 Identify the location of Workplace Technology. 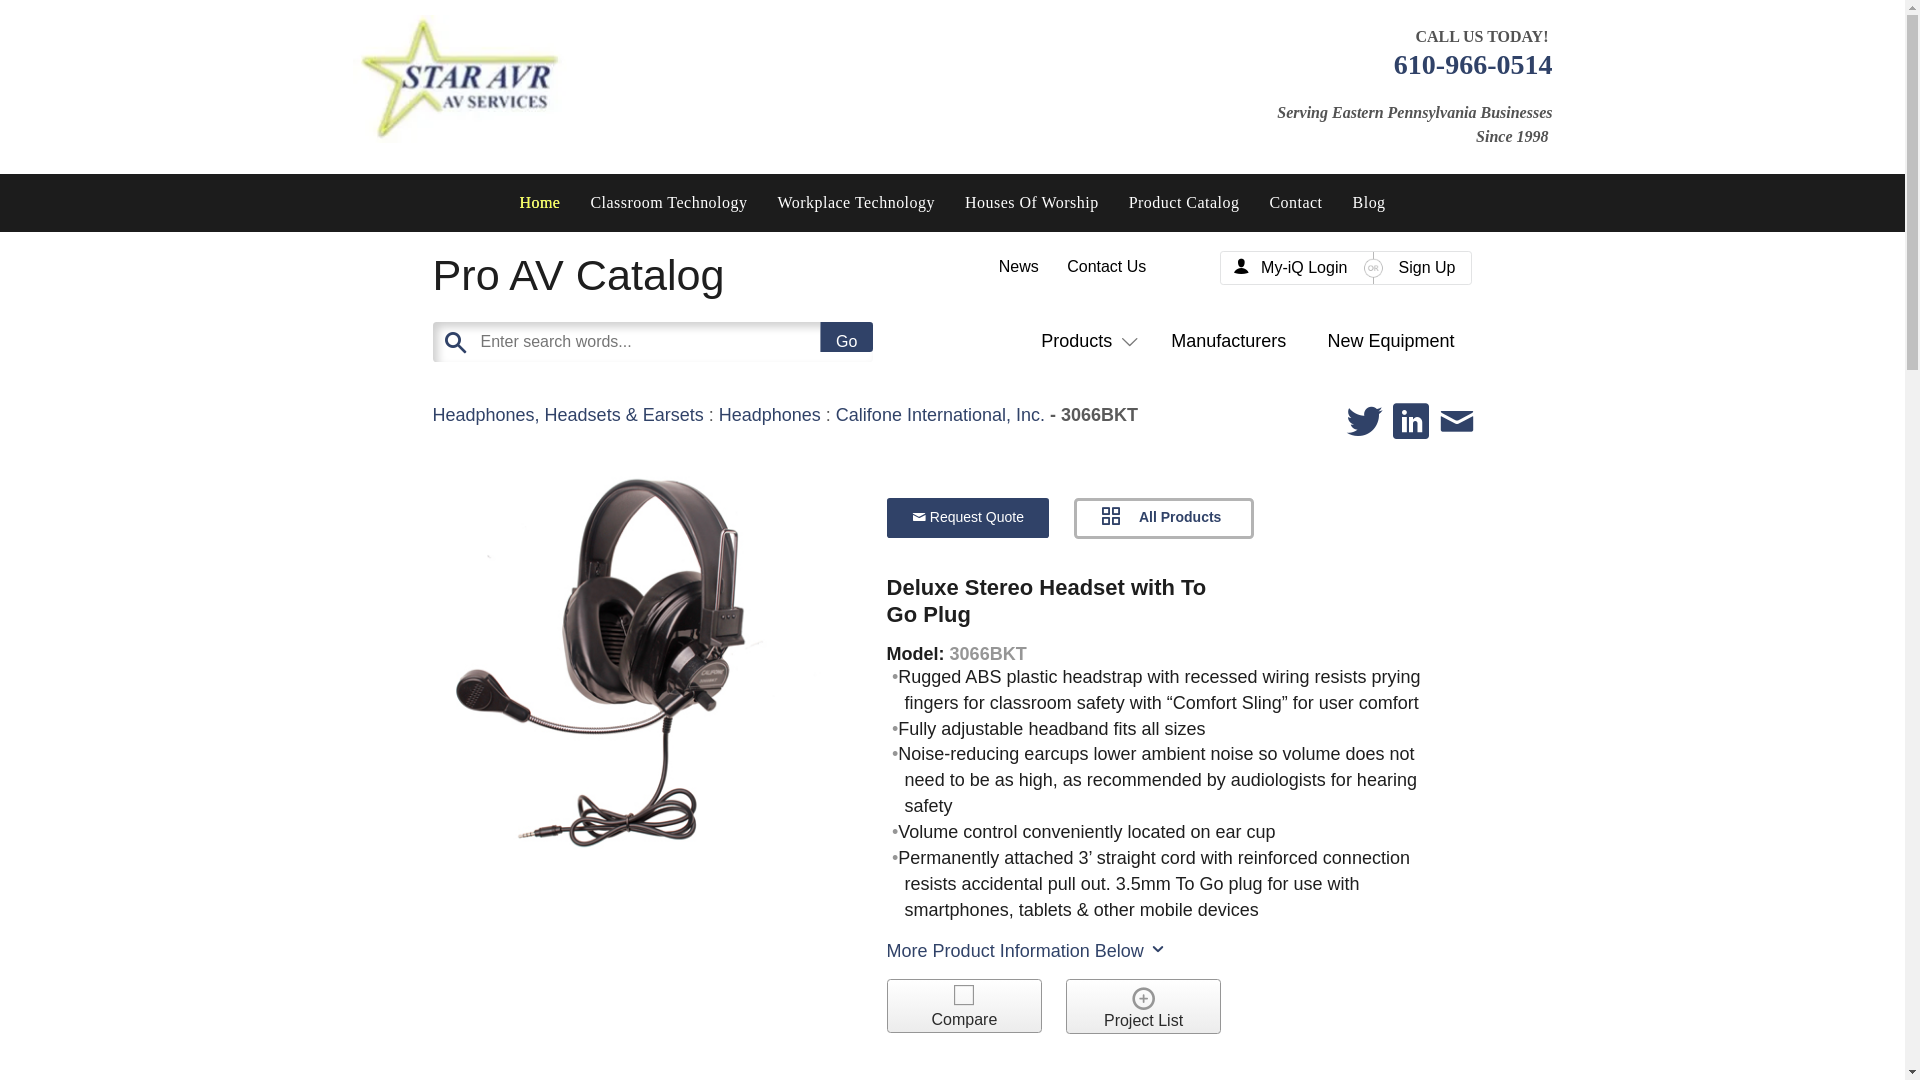
(856, 202).